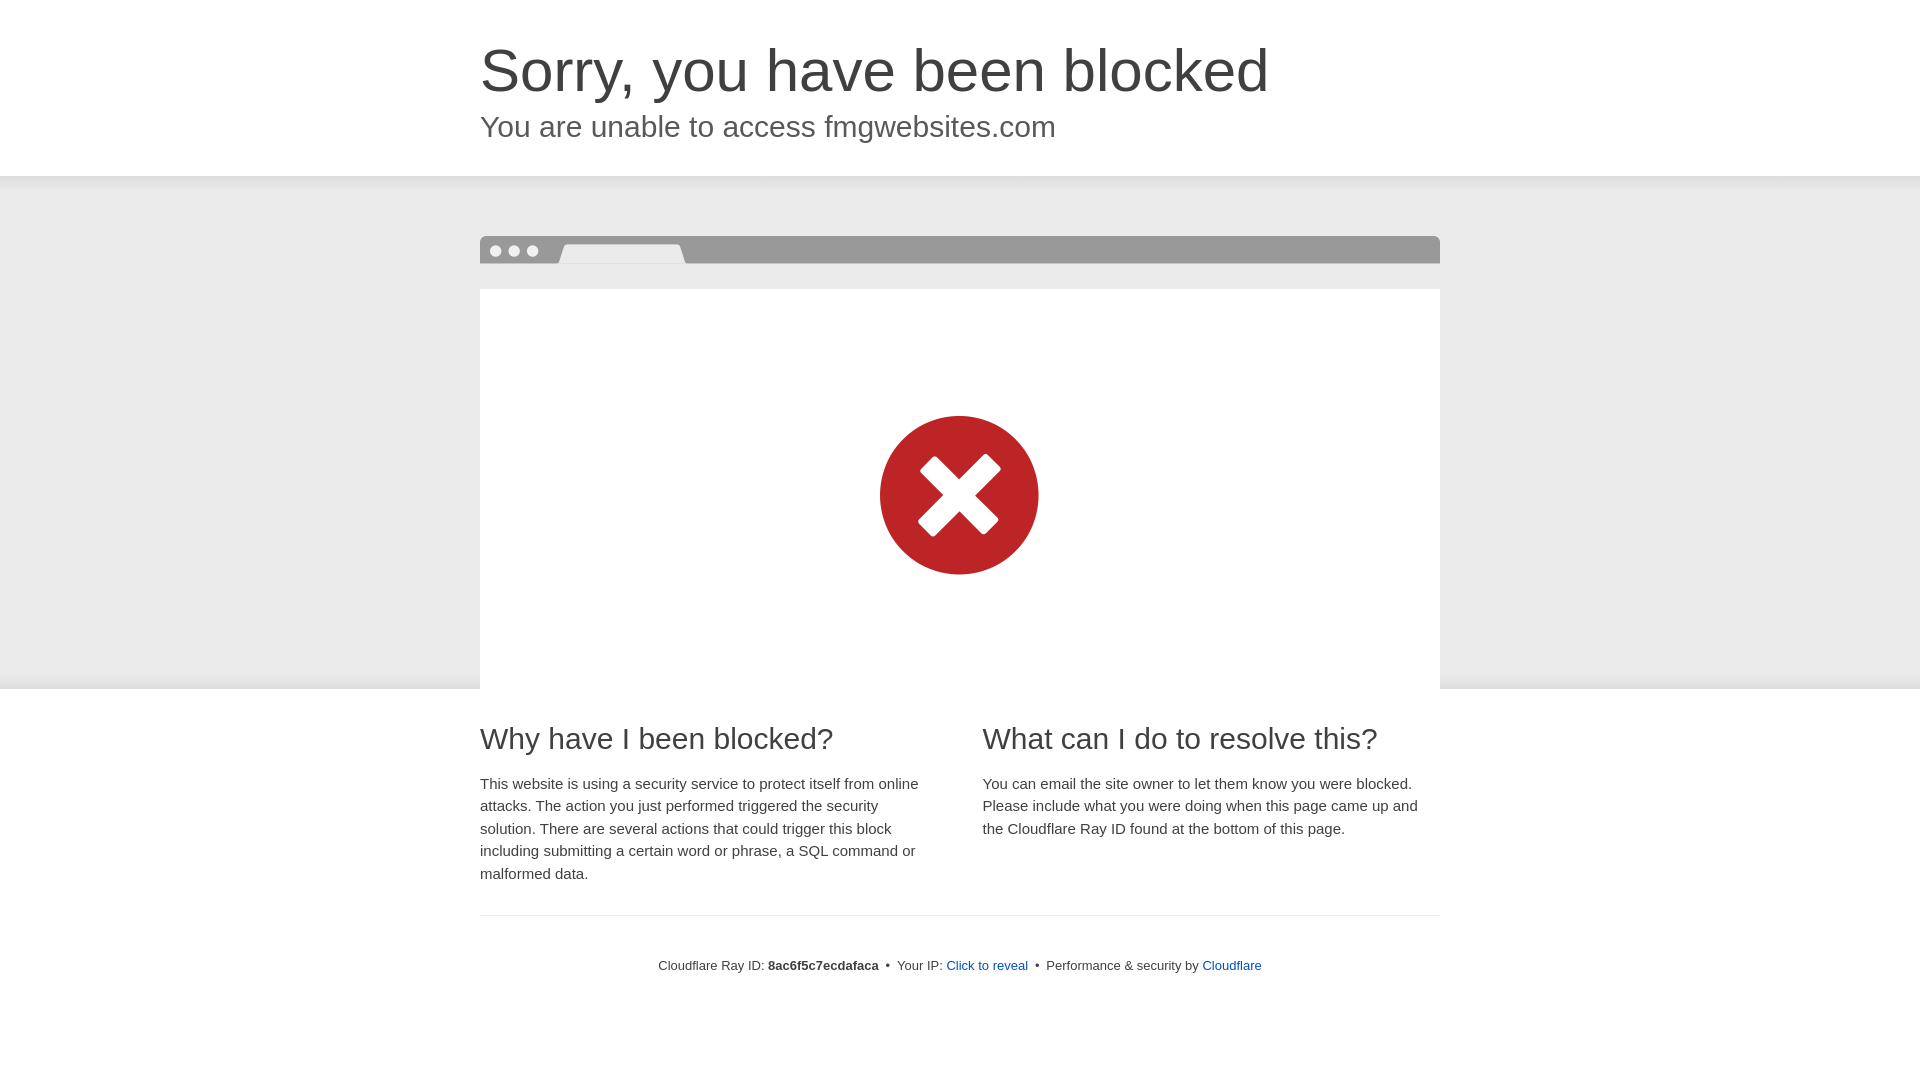 This screenshot has height=1080, width=1920. What do you see at coordinates (986, 966) in the screenshot?
I see `Click to reveal` at bounding box center [986, 966].